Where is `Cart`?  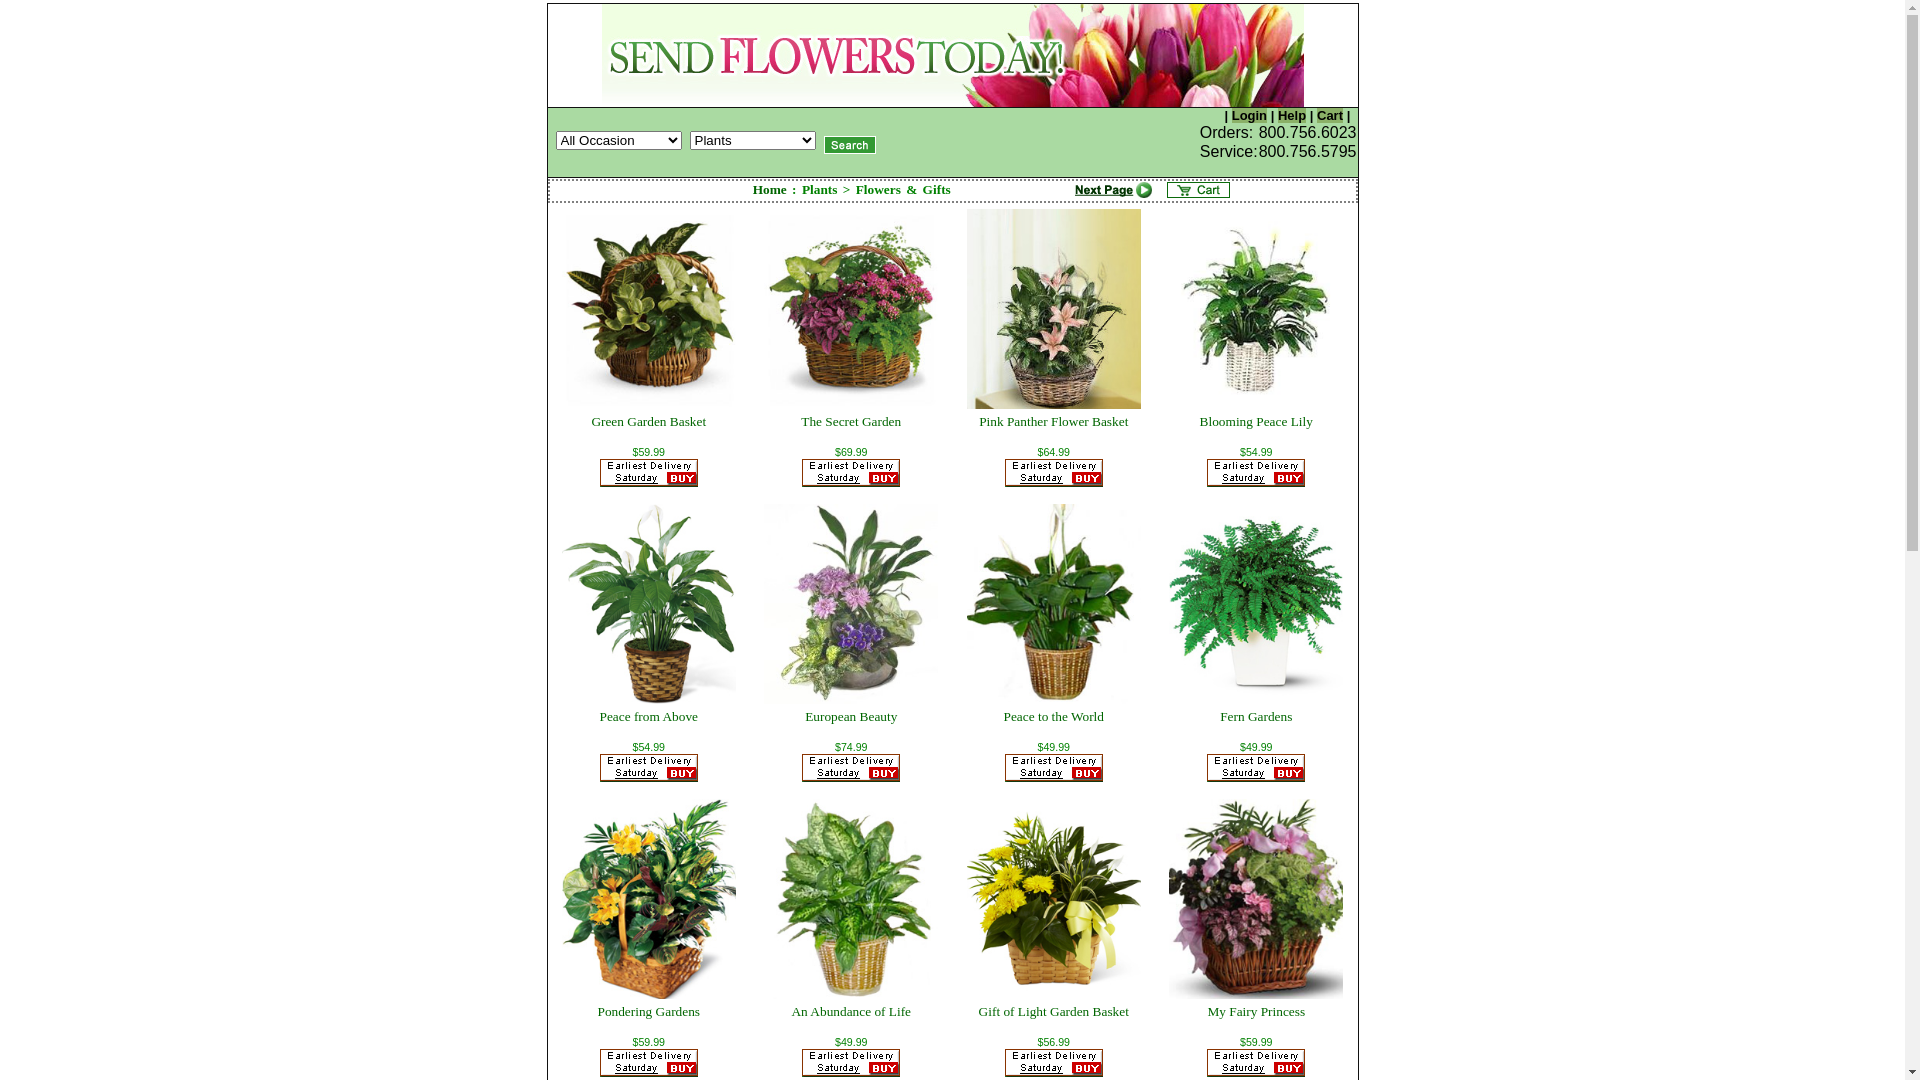 Cart is located at coordinates (1330, 116).